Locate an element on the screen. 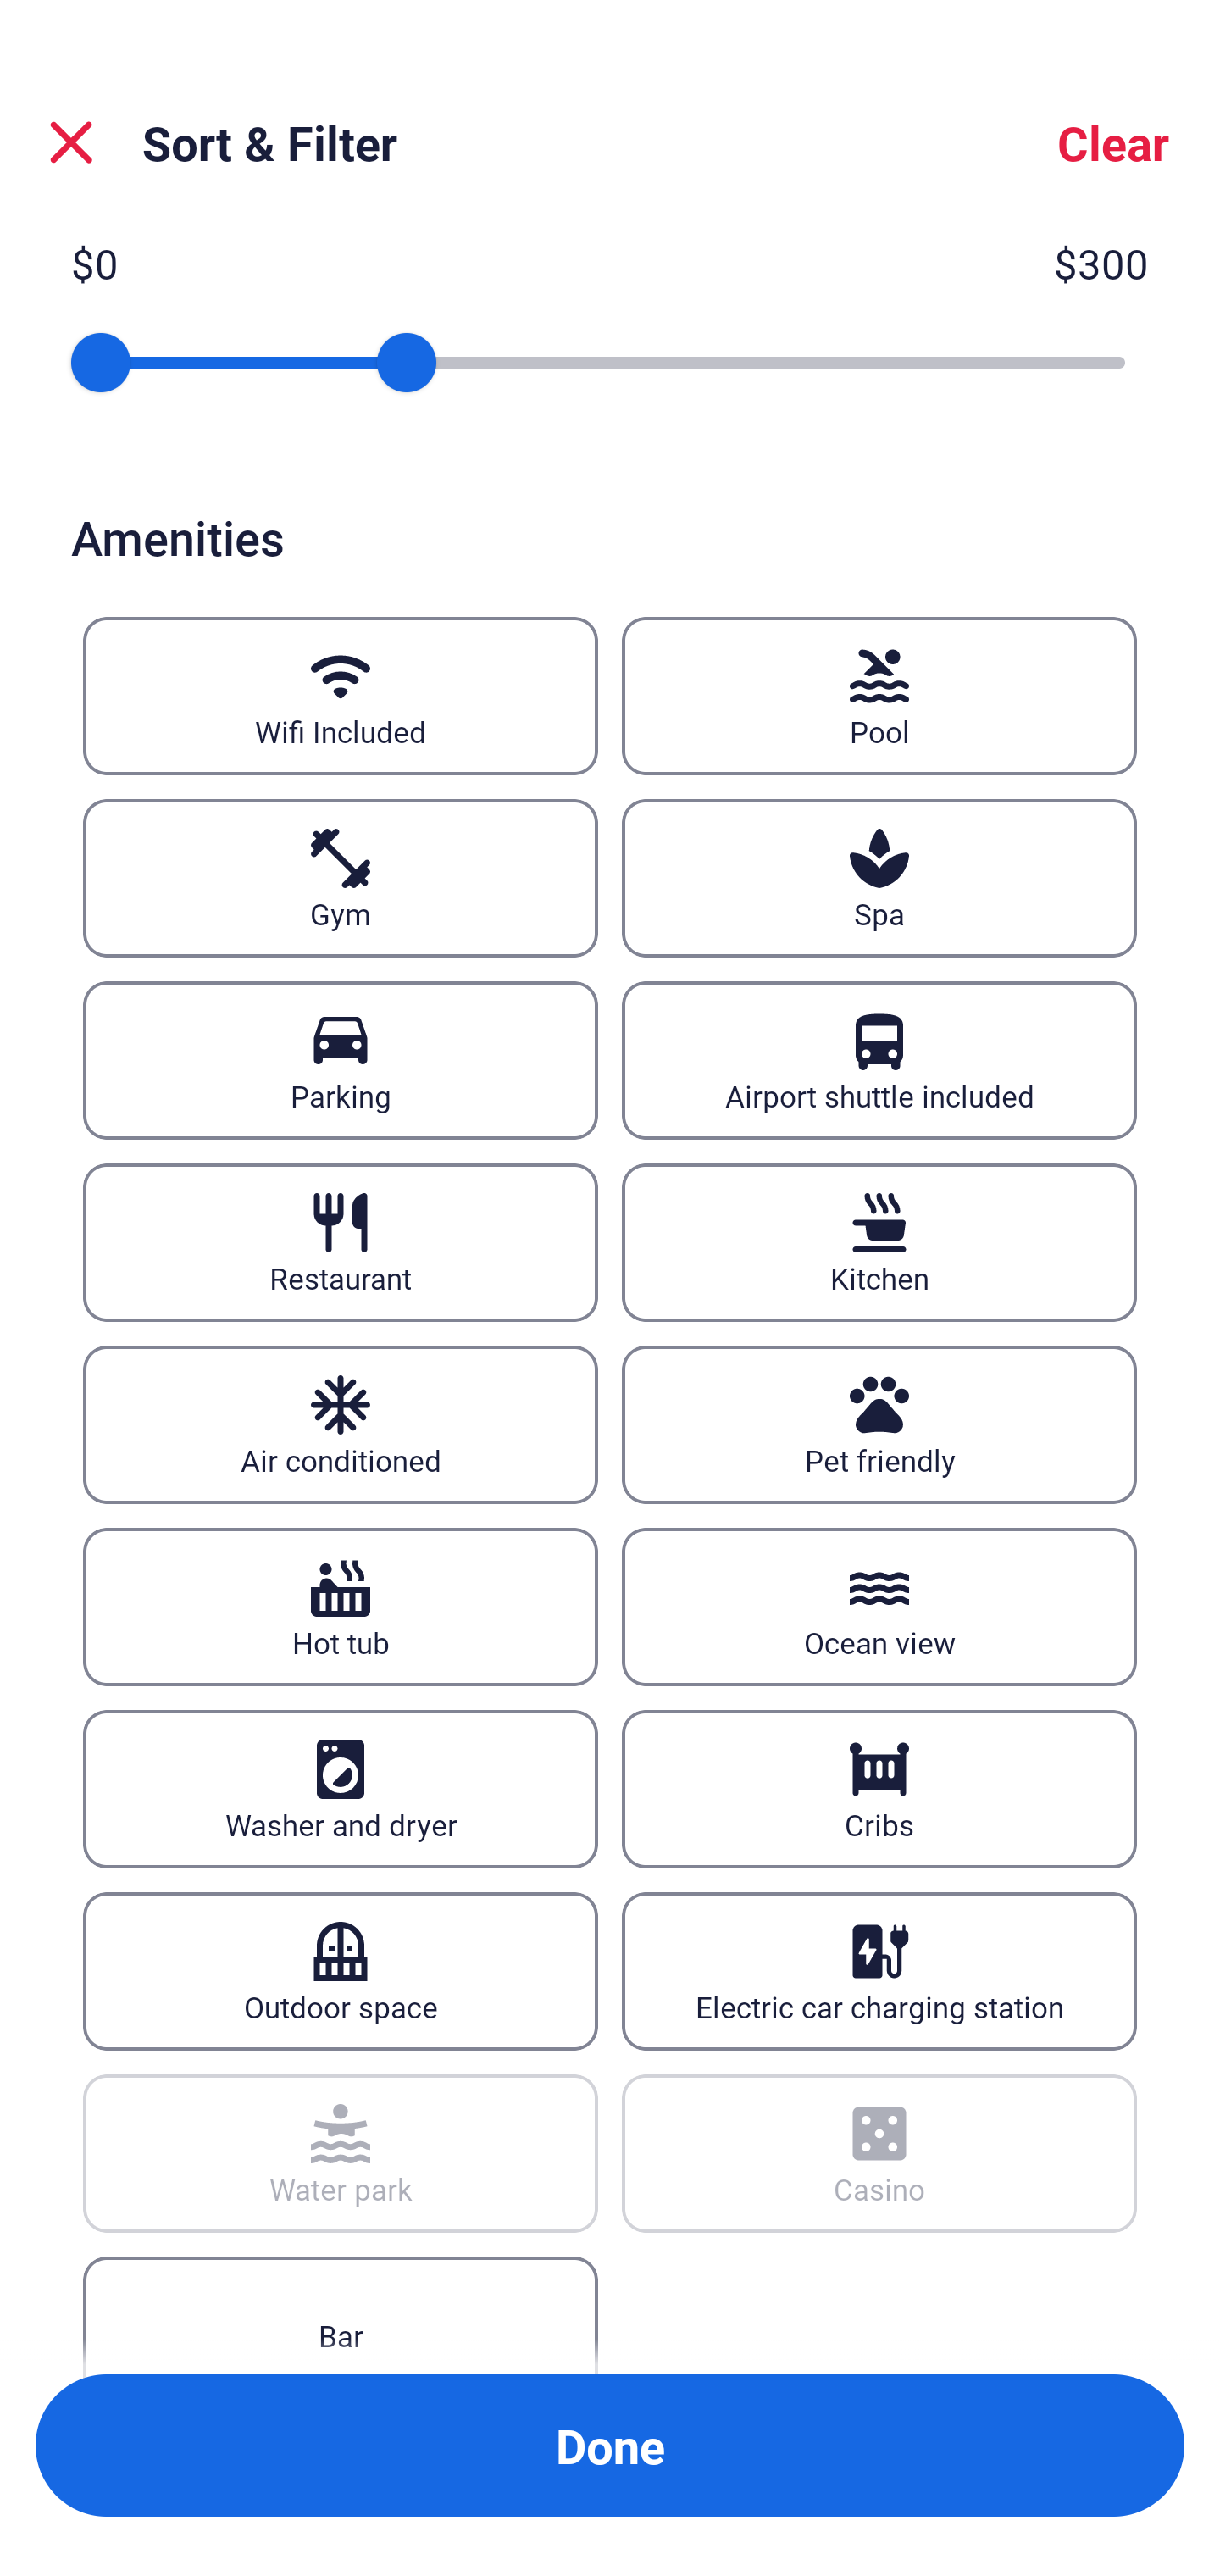  Cribs is located at coordinates (879, 1789).